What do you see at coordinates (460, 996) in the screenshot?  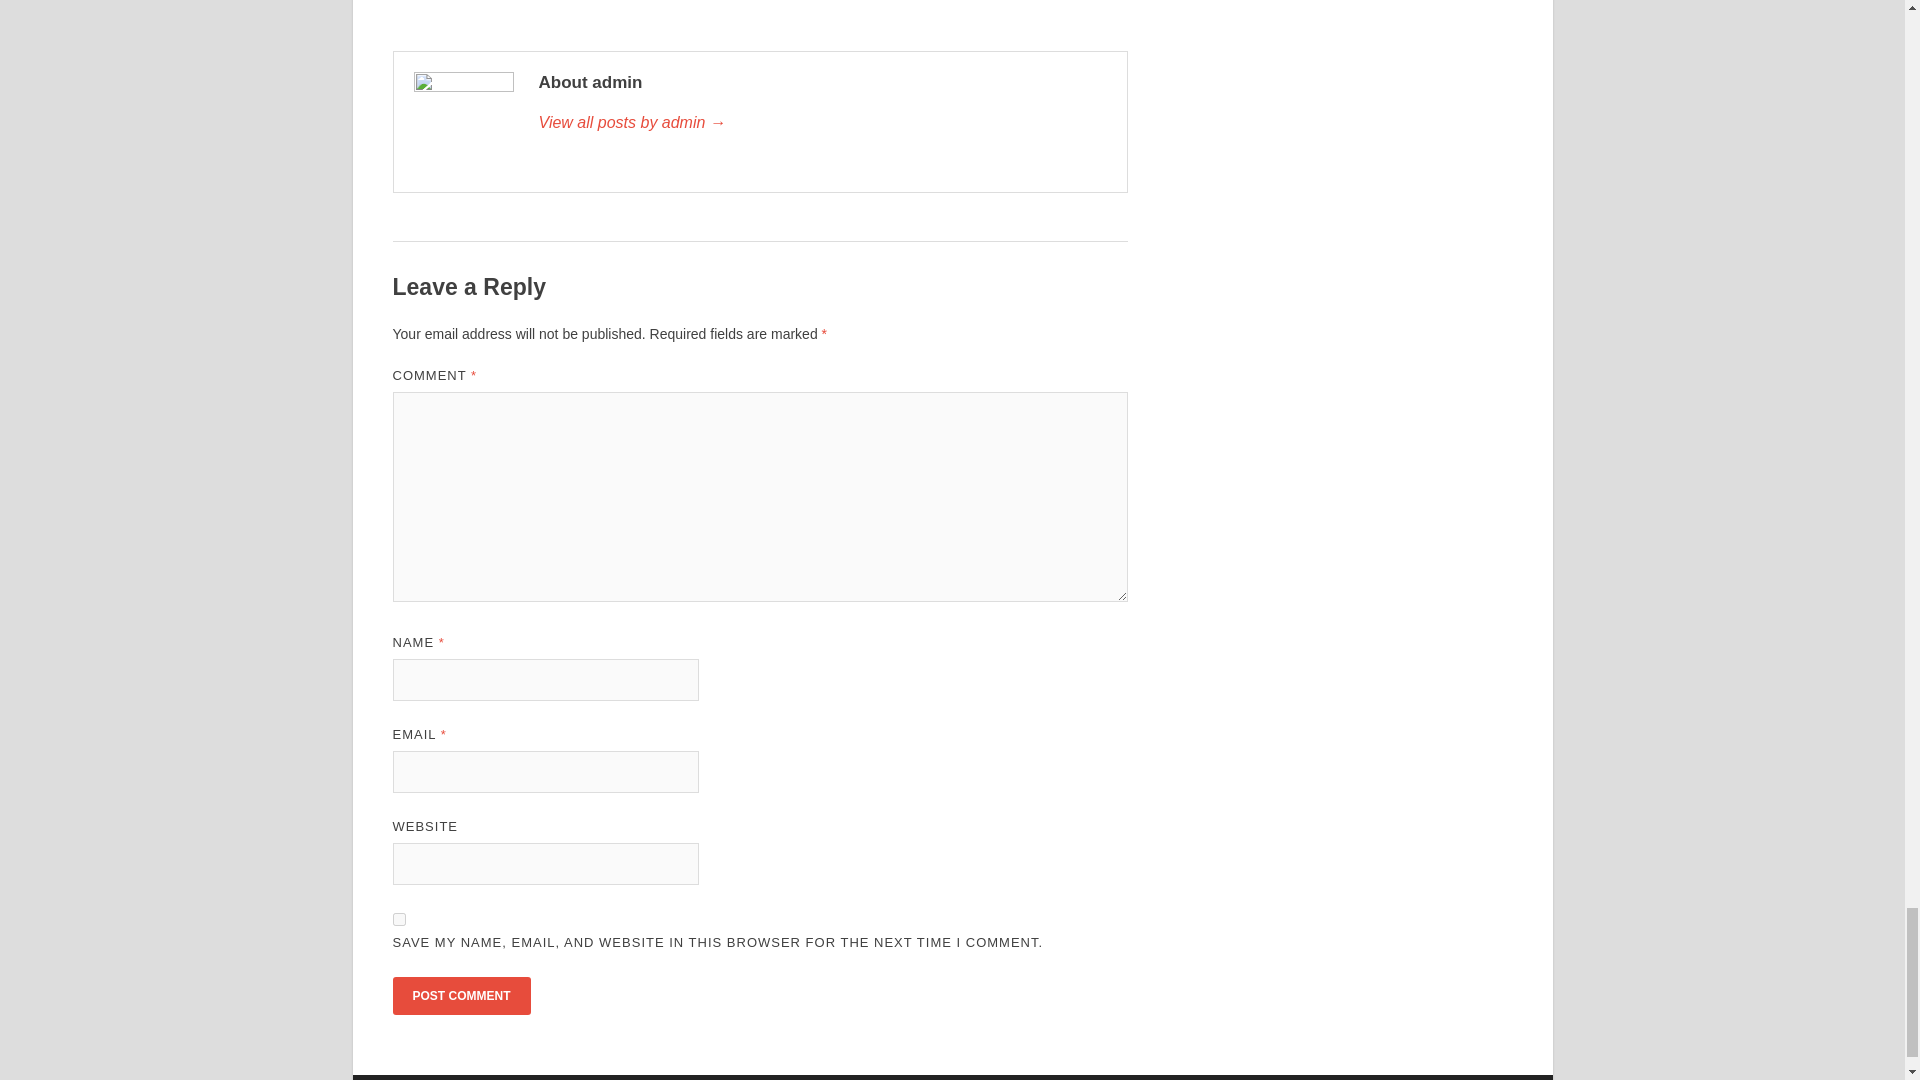 I see `Post Comment` at bounding box center [460, 996].